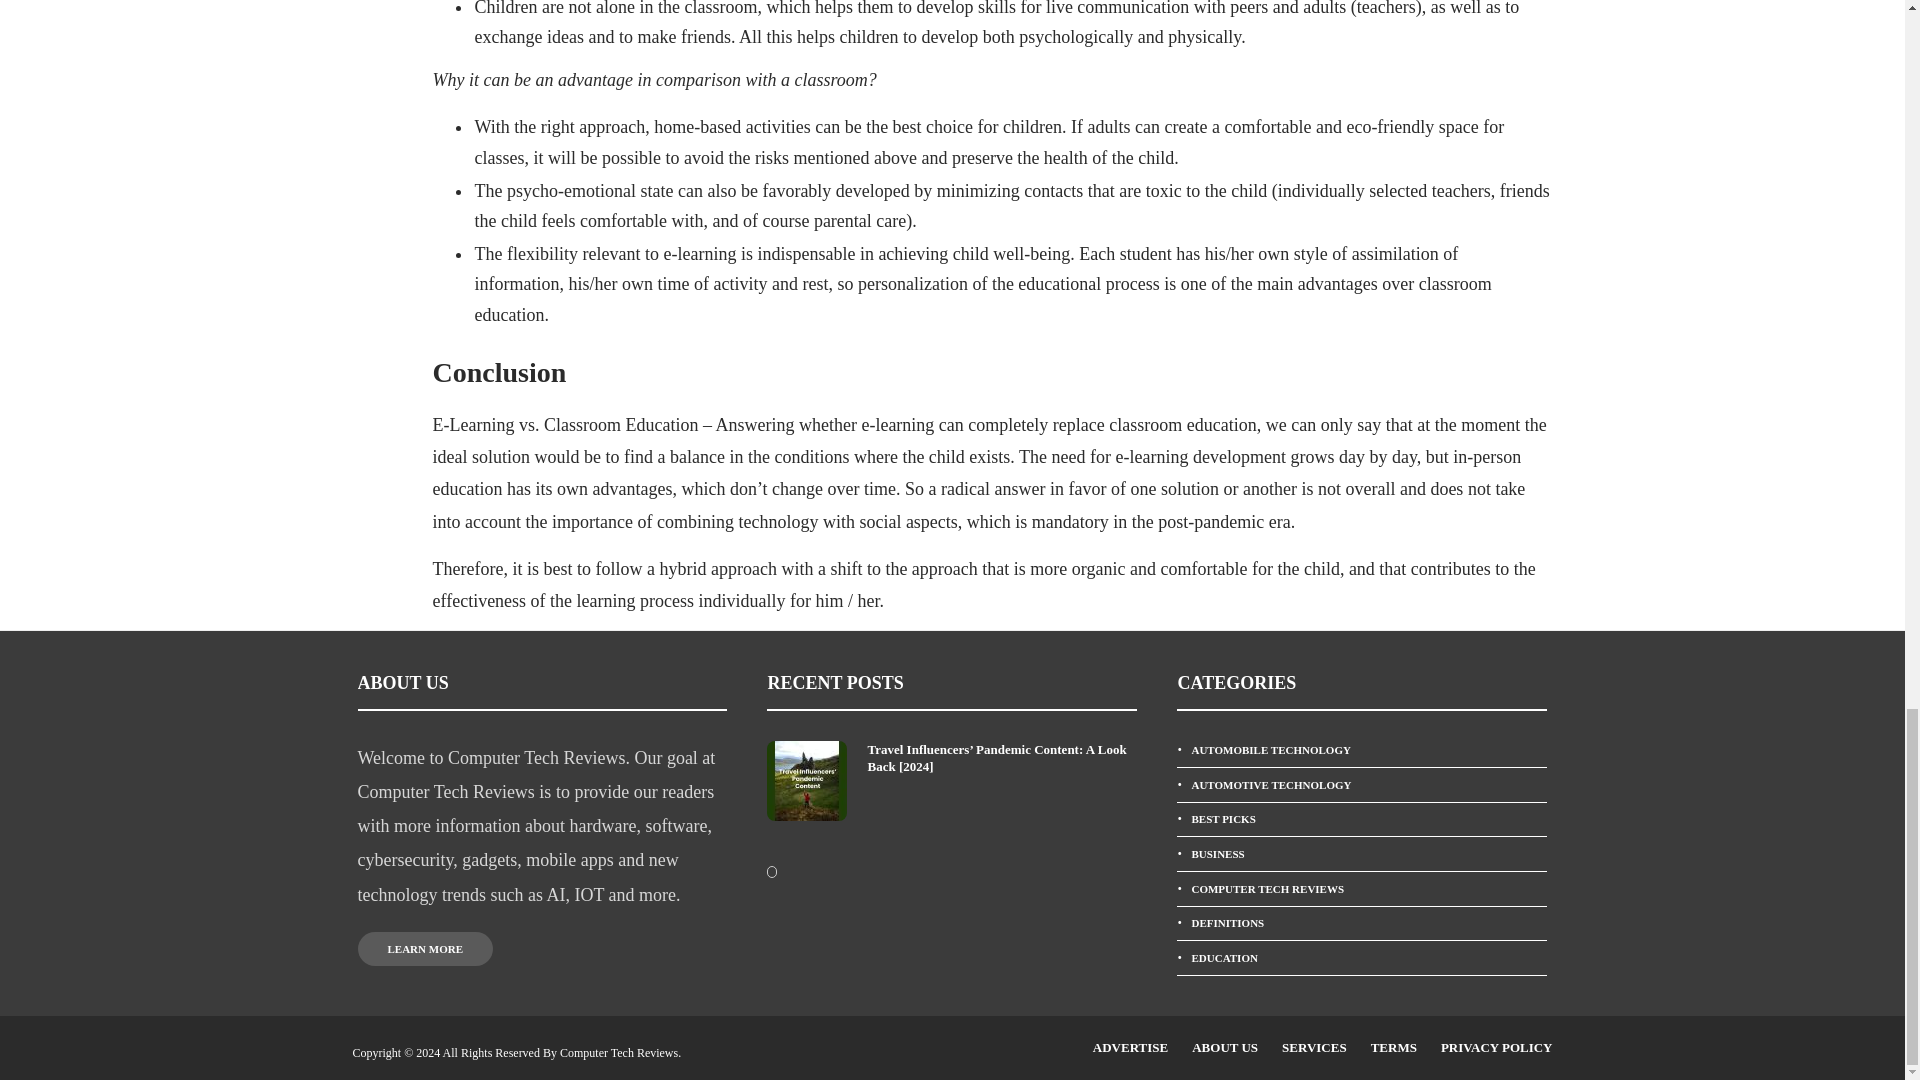 Image resolution: width=1920 pixels, height=1080 pixels. I want to click on AUTOMOTIVE TECHNOLOGY, so click(1362, 785).